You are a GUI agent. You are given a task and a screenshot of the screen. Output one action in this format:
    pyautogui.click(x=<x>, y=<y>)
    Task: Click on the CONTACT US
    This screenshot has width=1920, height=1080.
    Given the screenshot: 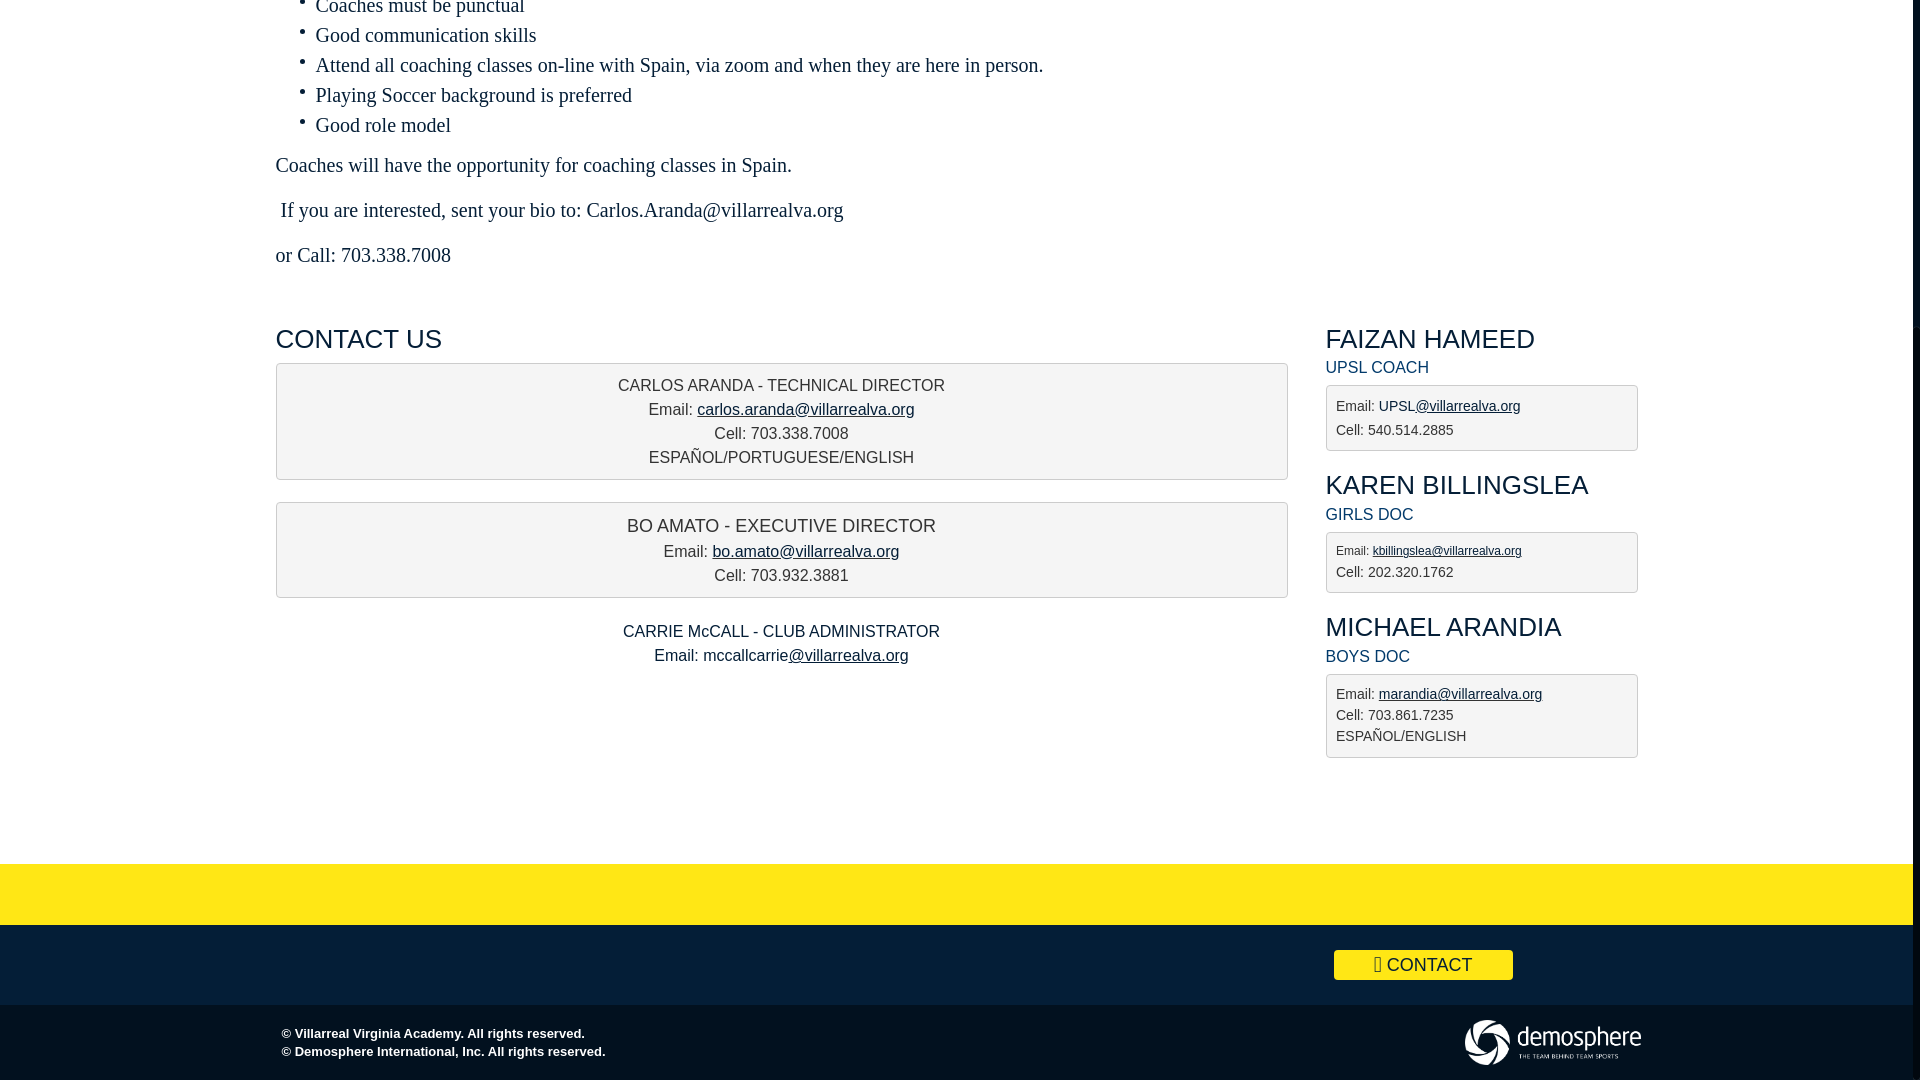 What is the action you would take?
    pyautogui.click(x=360, y=339)
    